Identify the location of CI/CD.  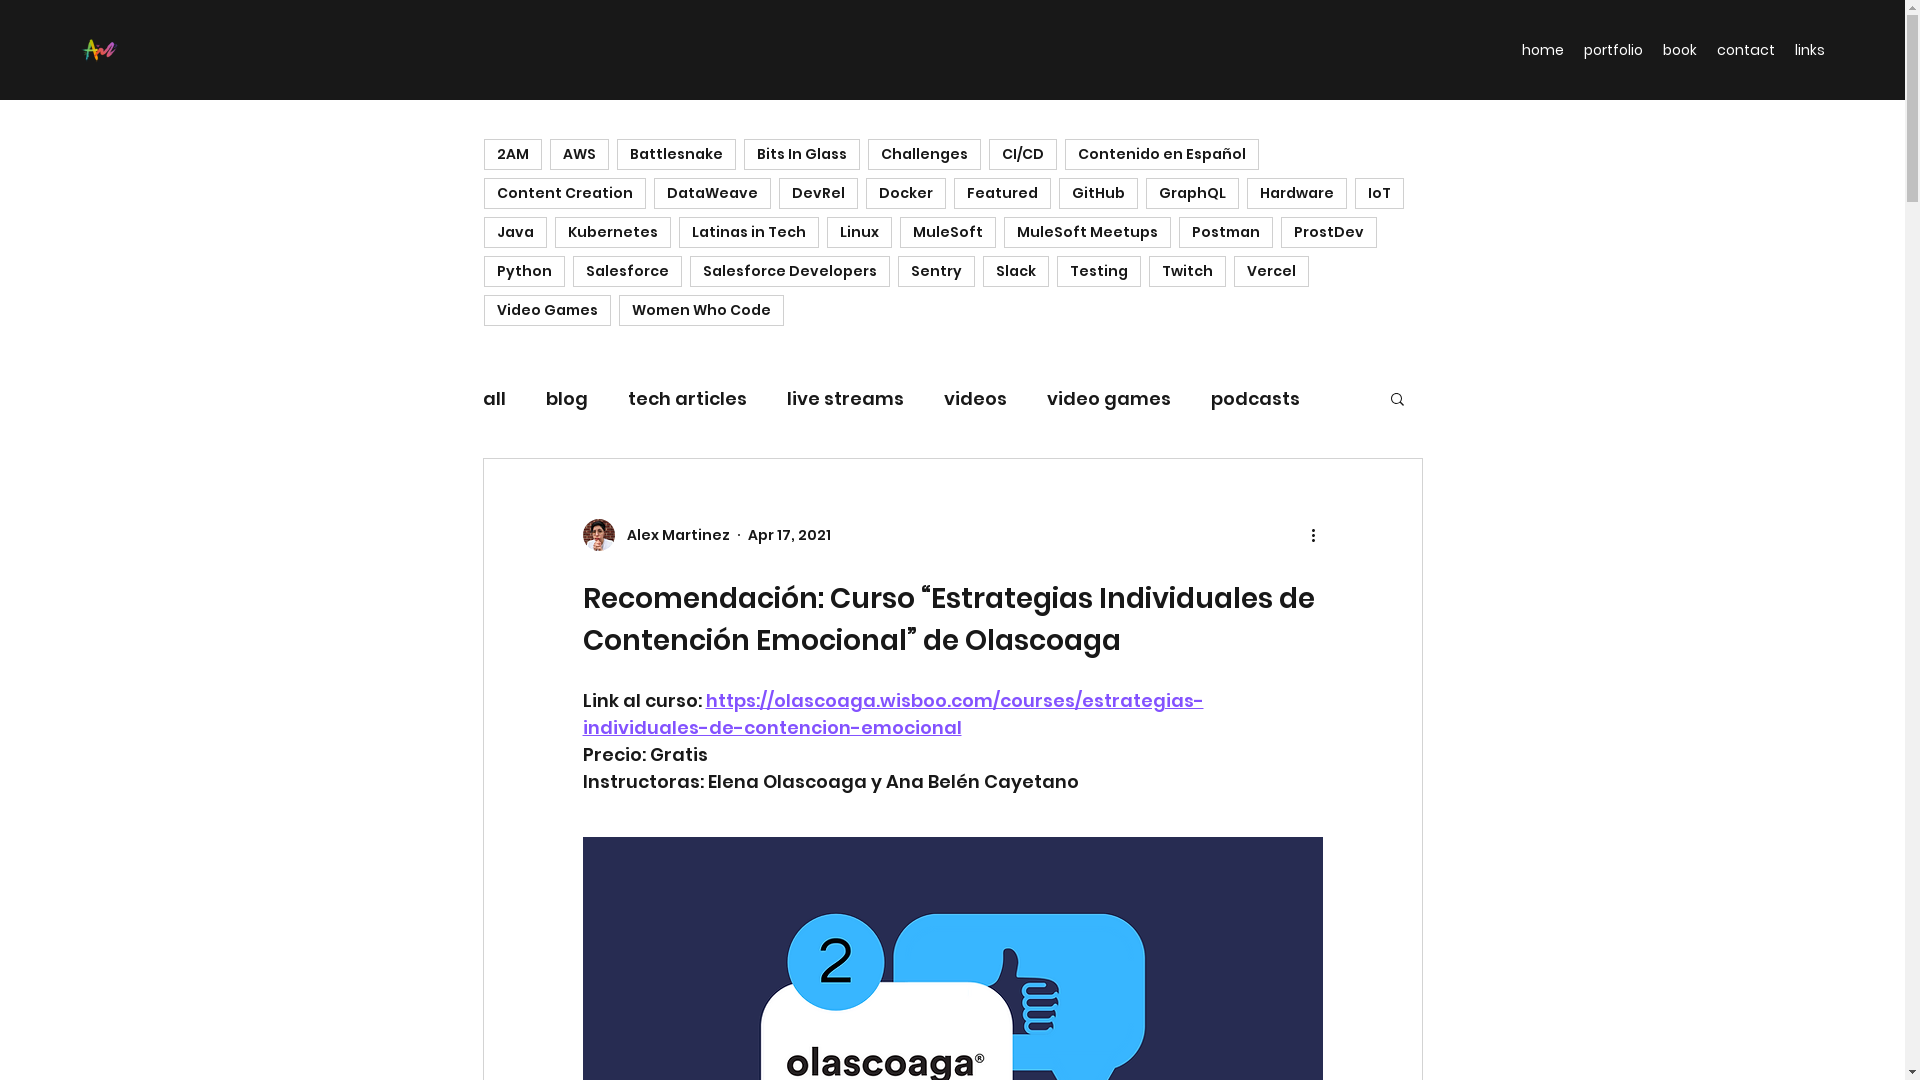
(1022, 154).